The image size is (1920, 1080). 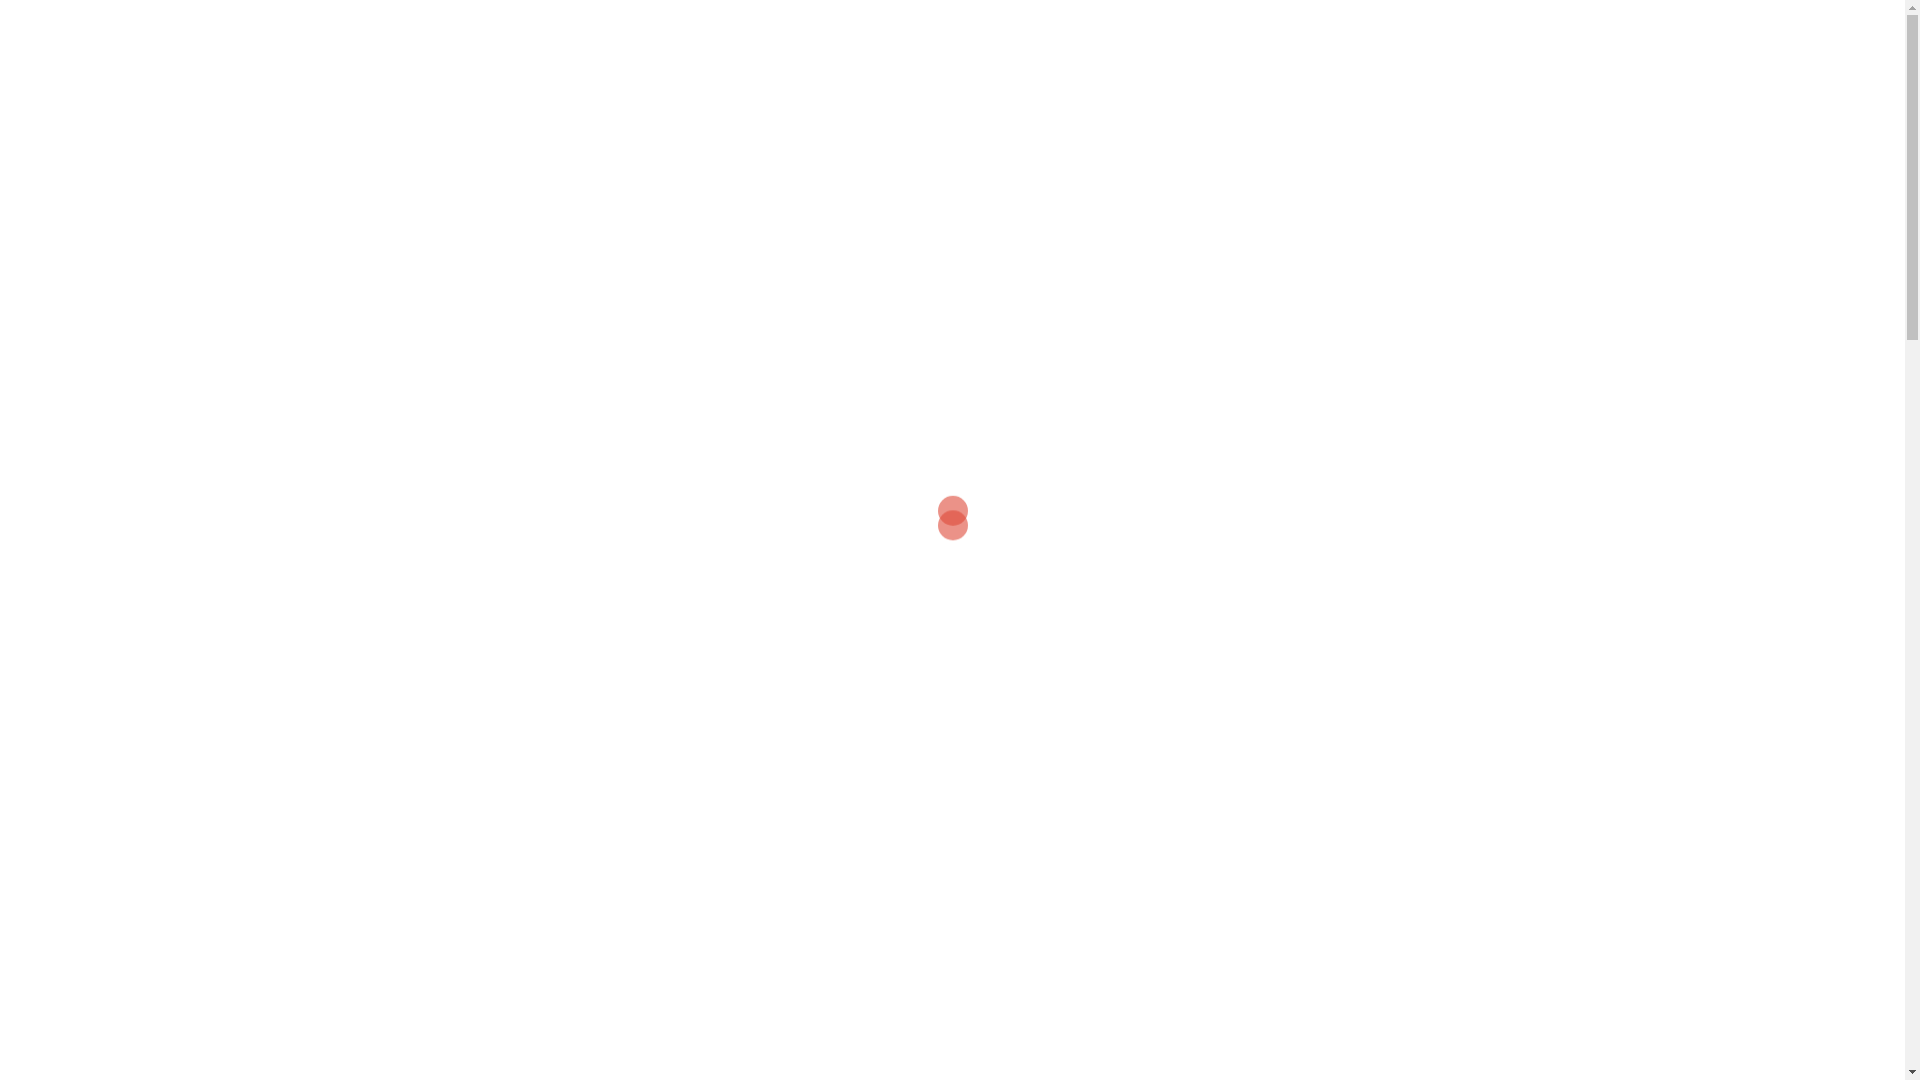 I want to click on Nous contacter, so click(x=1400, y=90).